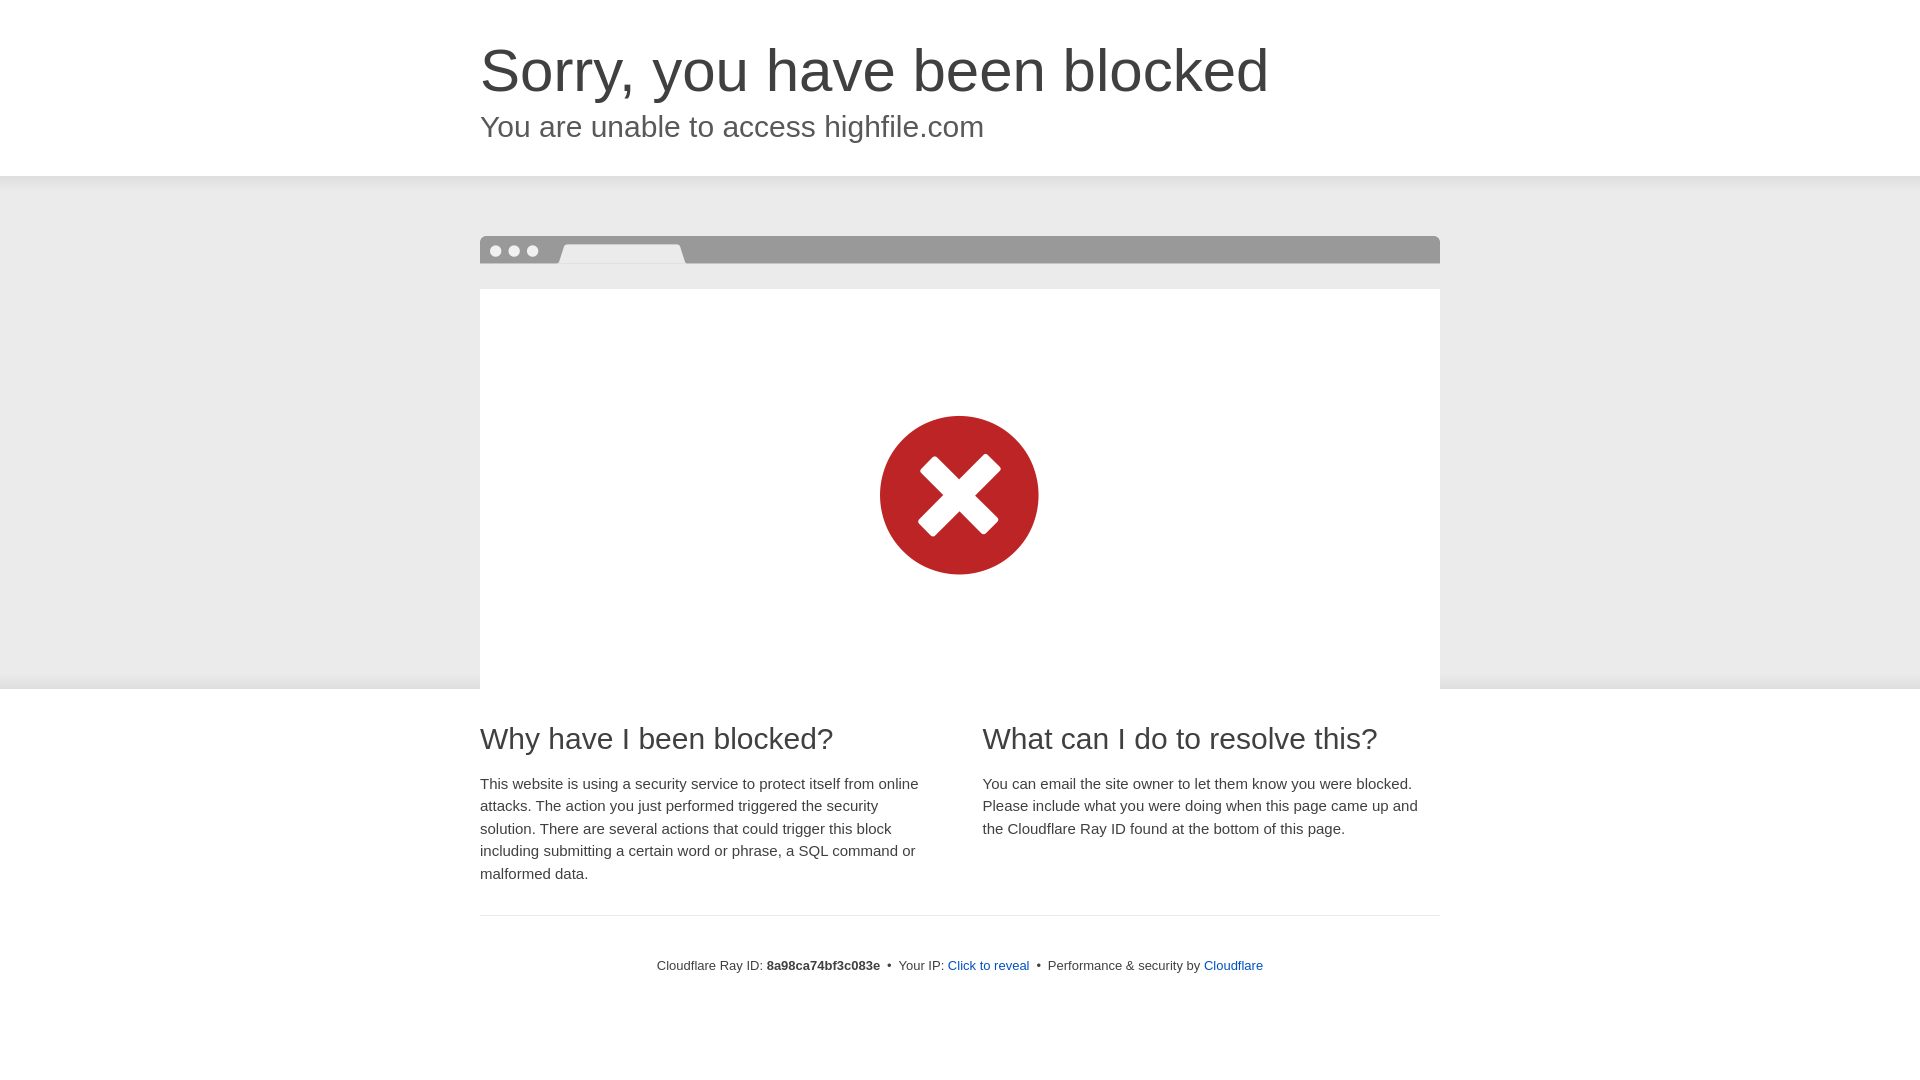  What do you see at coordinates (1233, 965) in the screenshot?
I see `Cloudflare` at bounding box center [1233, 965].